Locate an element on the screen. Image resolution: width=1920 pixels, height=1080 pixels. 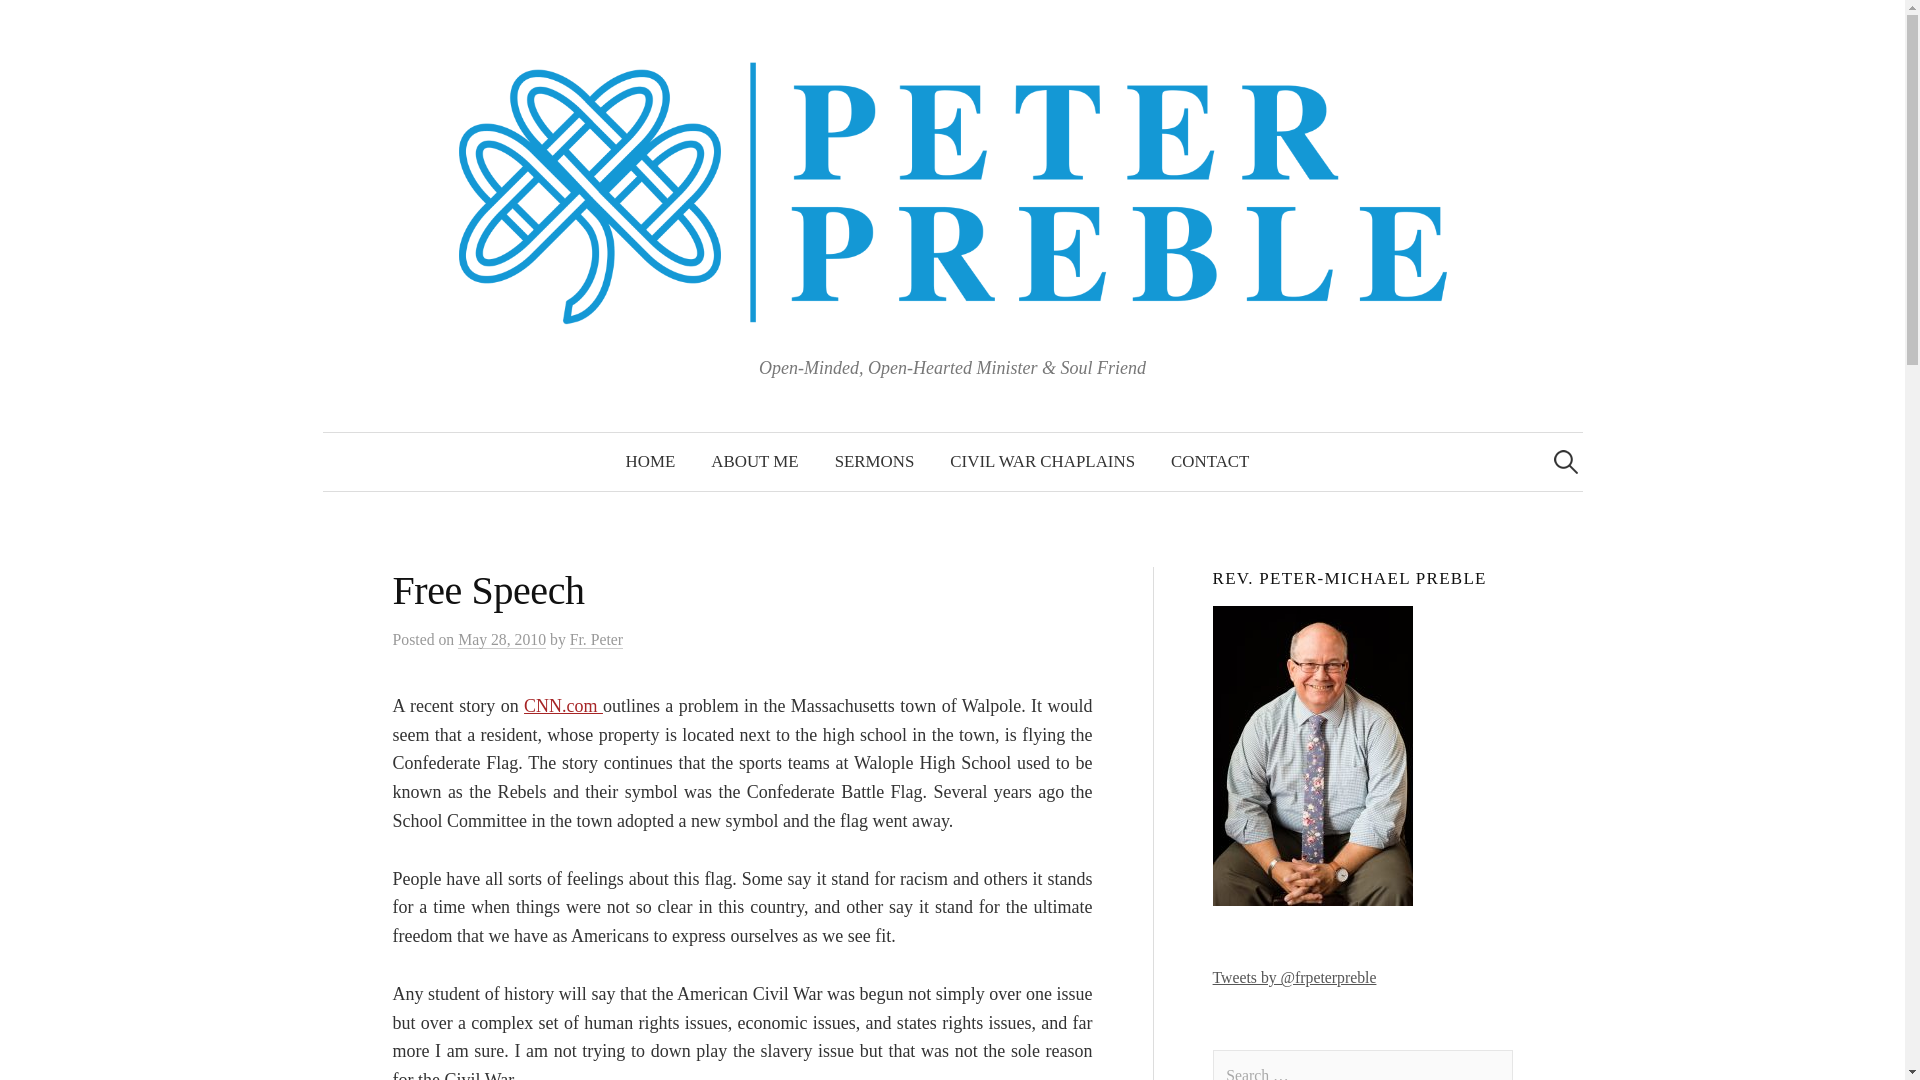
Search is located at coordinates (24, 24).